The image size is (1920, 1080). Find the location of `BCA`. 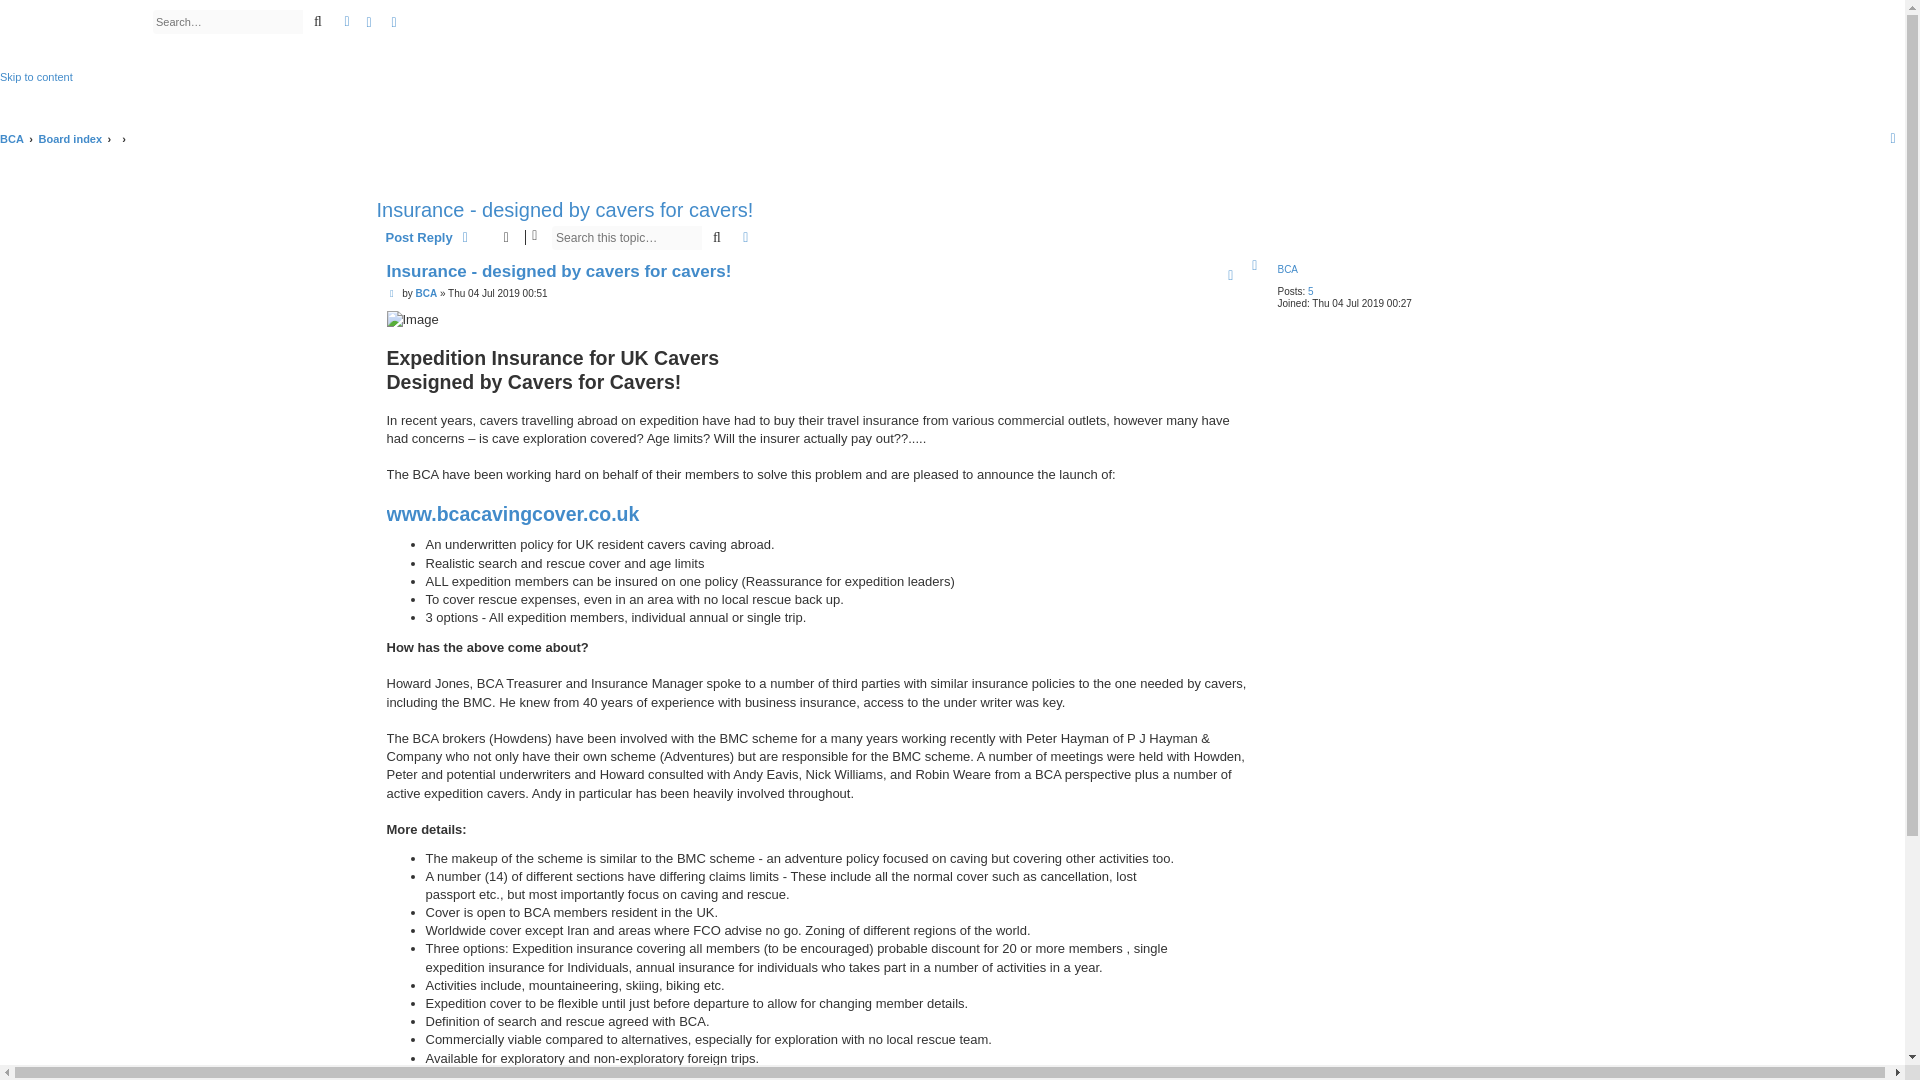

BCA is located at coordinates (76, 40).